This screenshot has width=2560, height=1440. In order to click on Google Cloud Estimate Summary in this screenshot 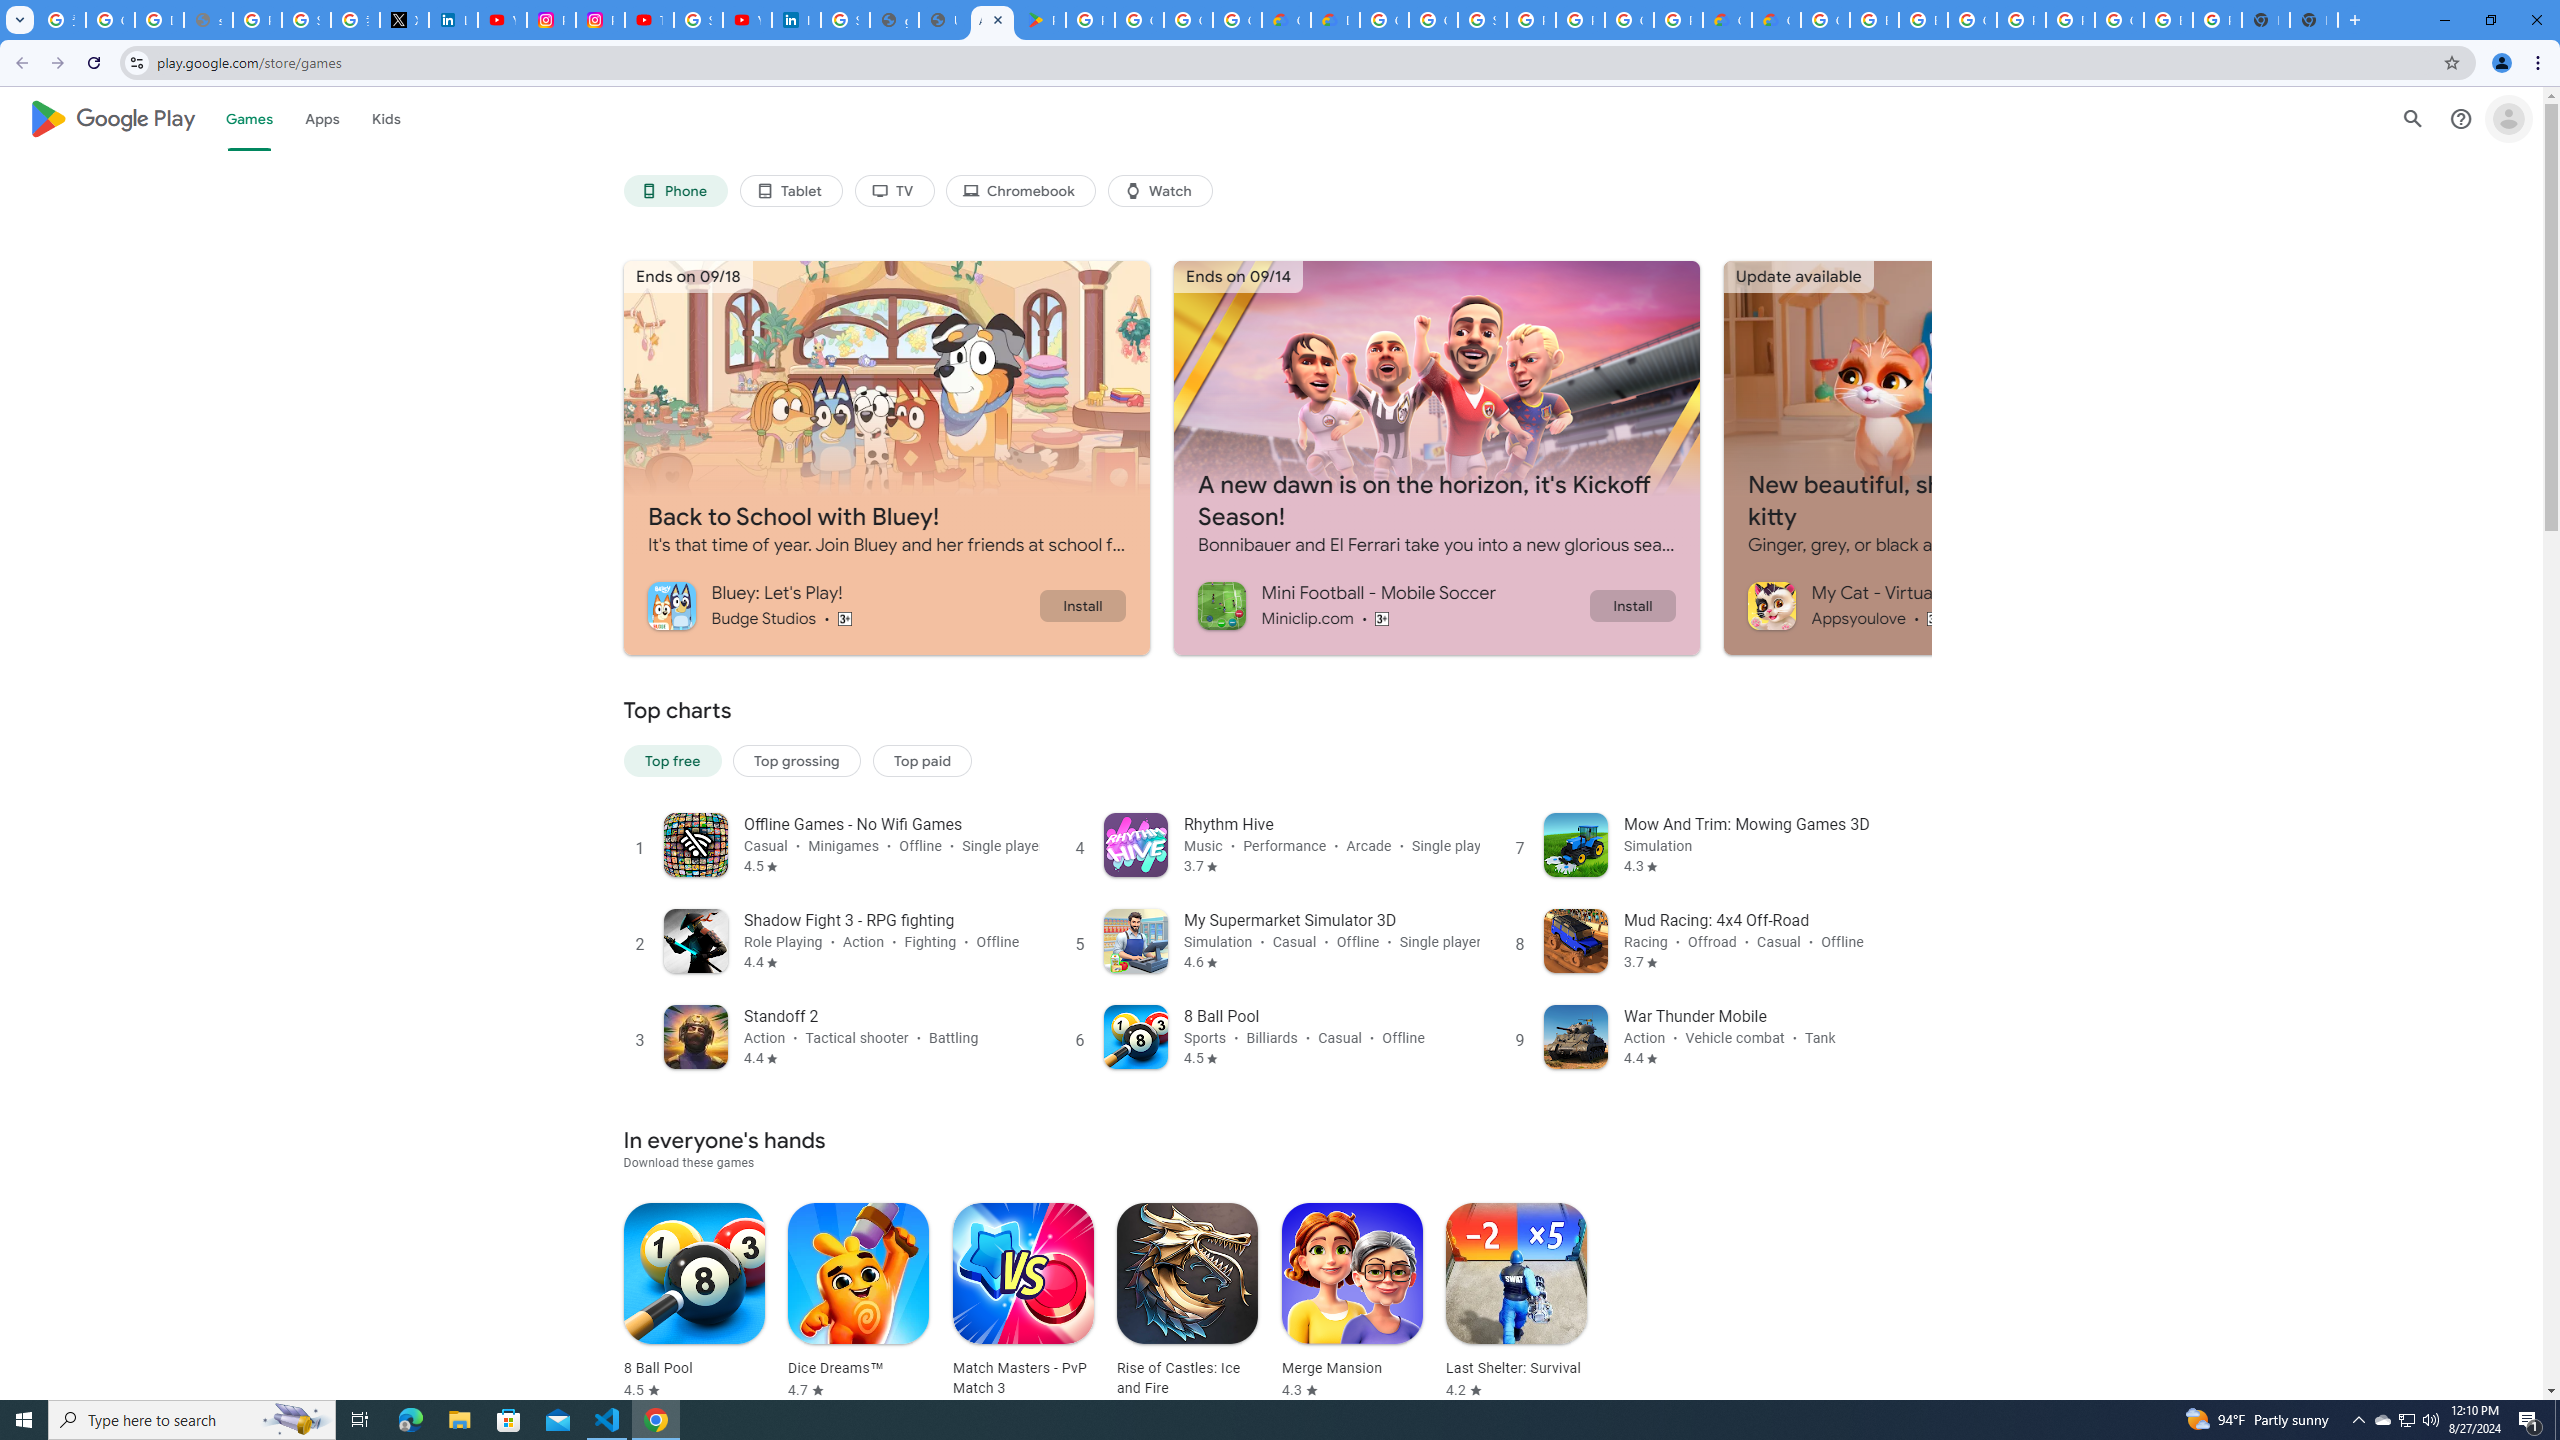, I will do `click(1776, 20)`.